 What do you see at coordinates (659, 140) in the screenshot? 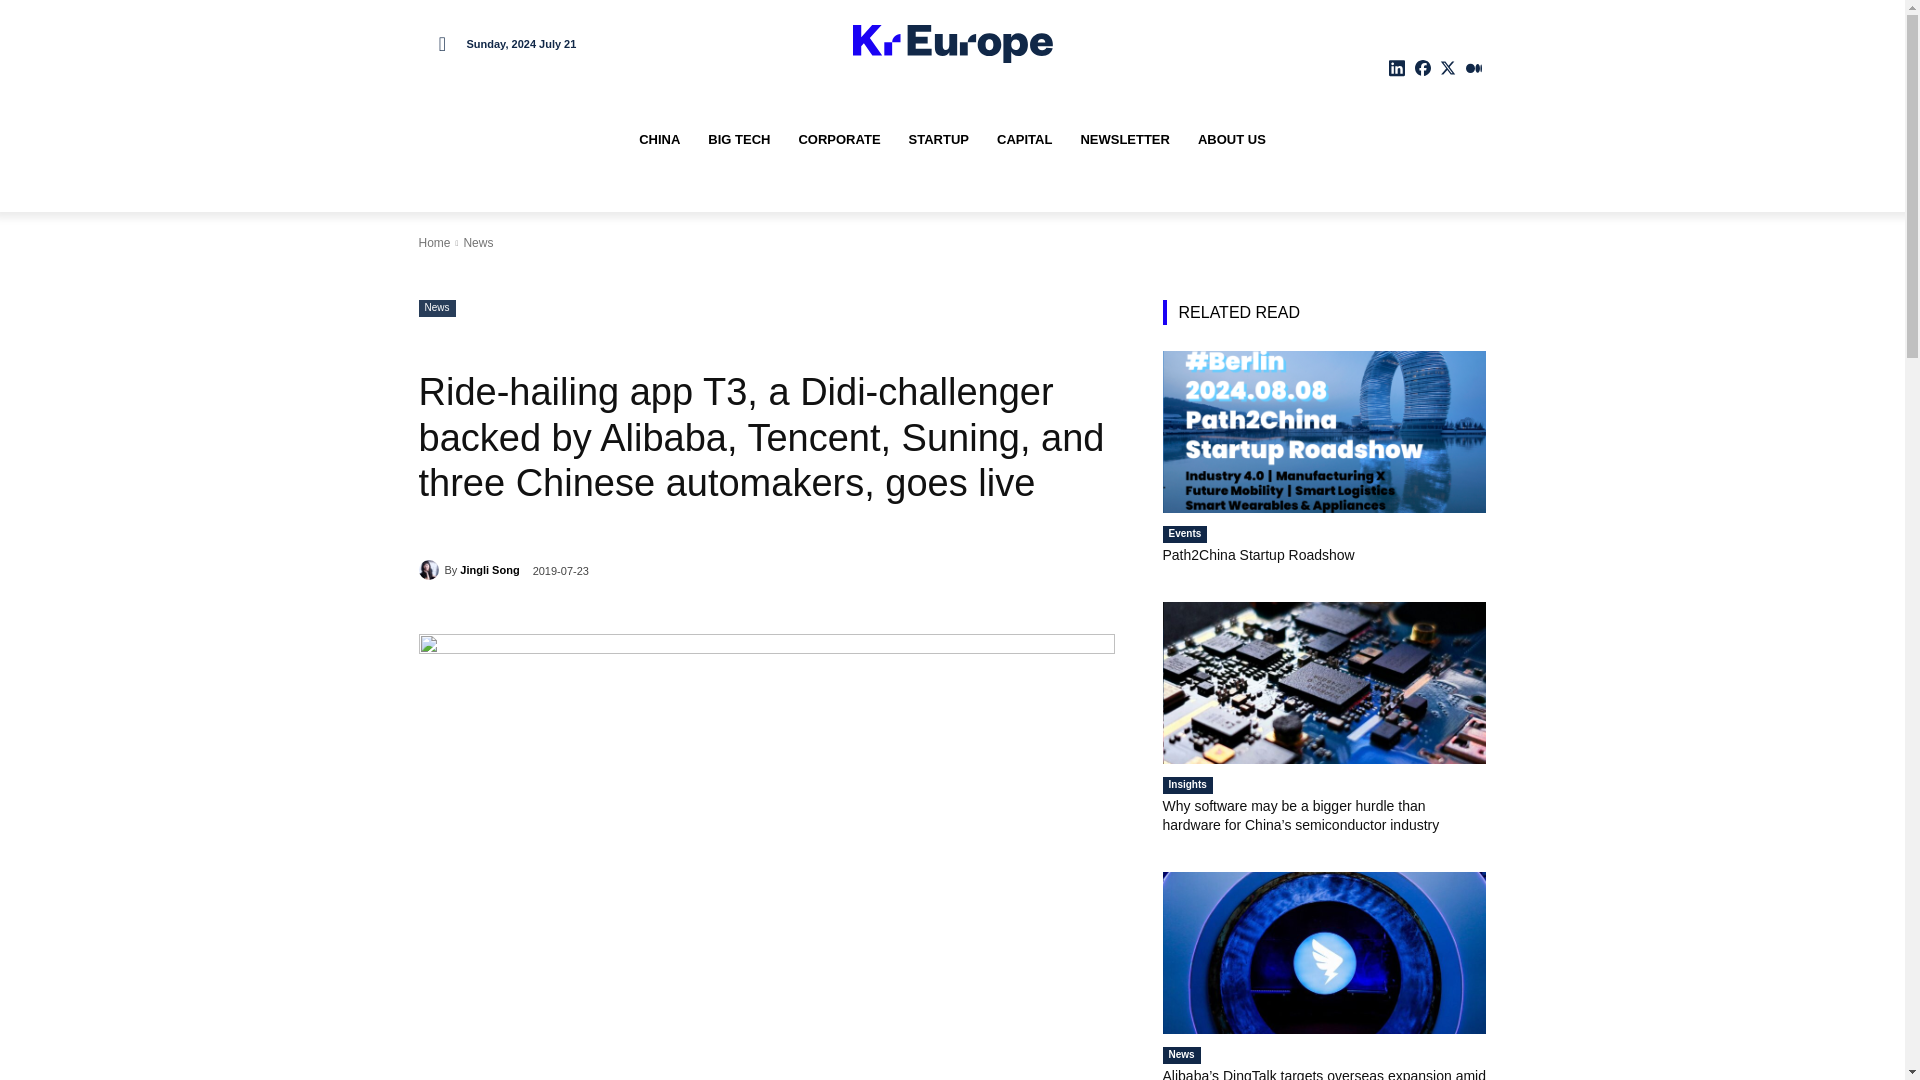
I see `CHINA` at bounding box center [659, 140].